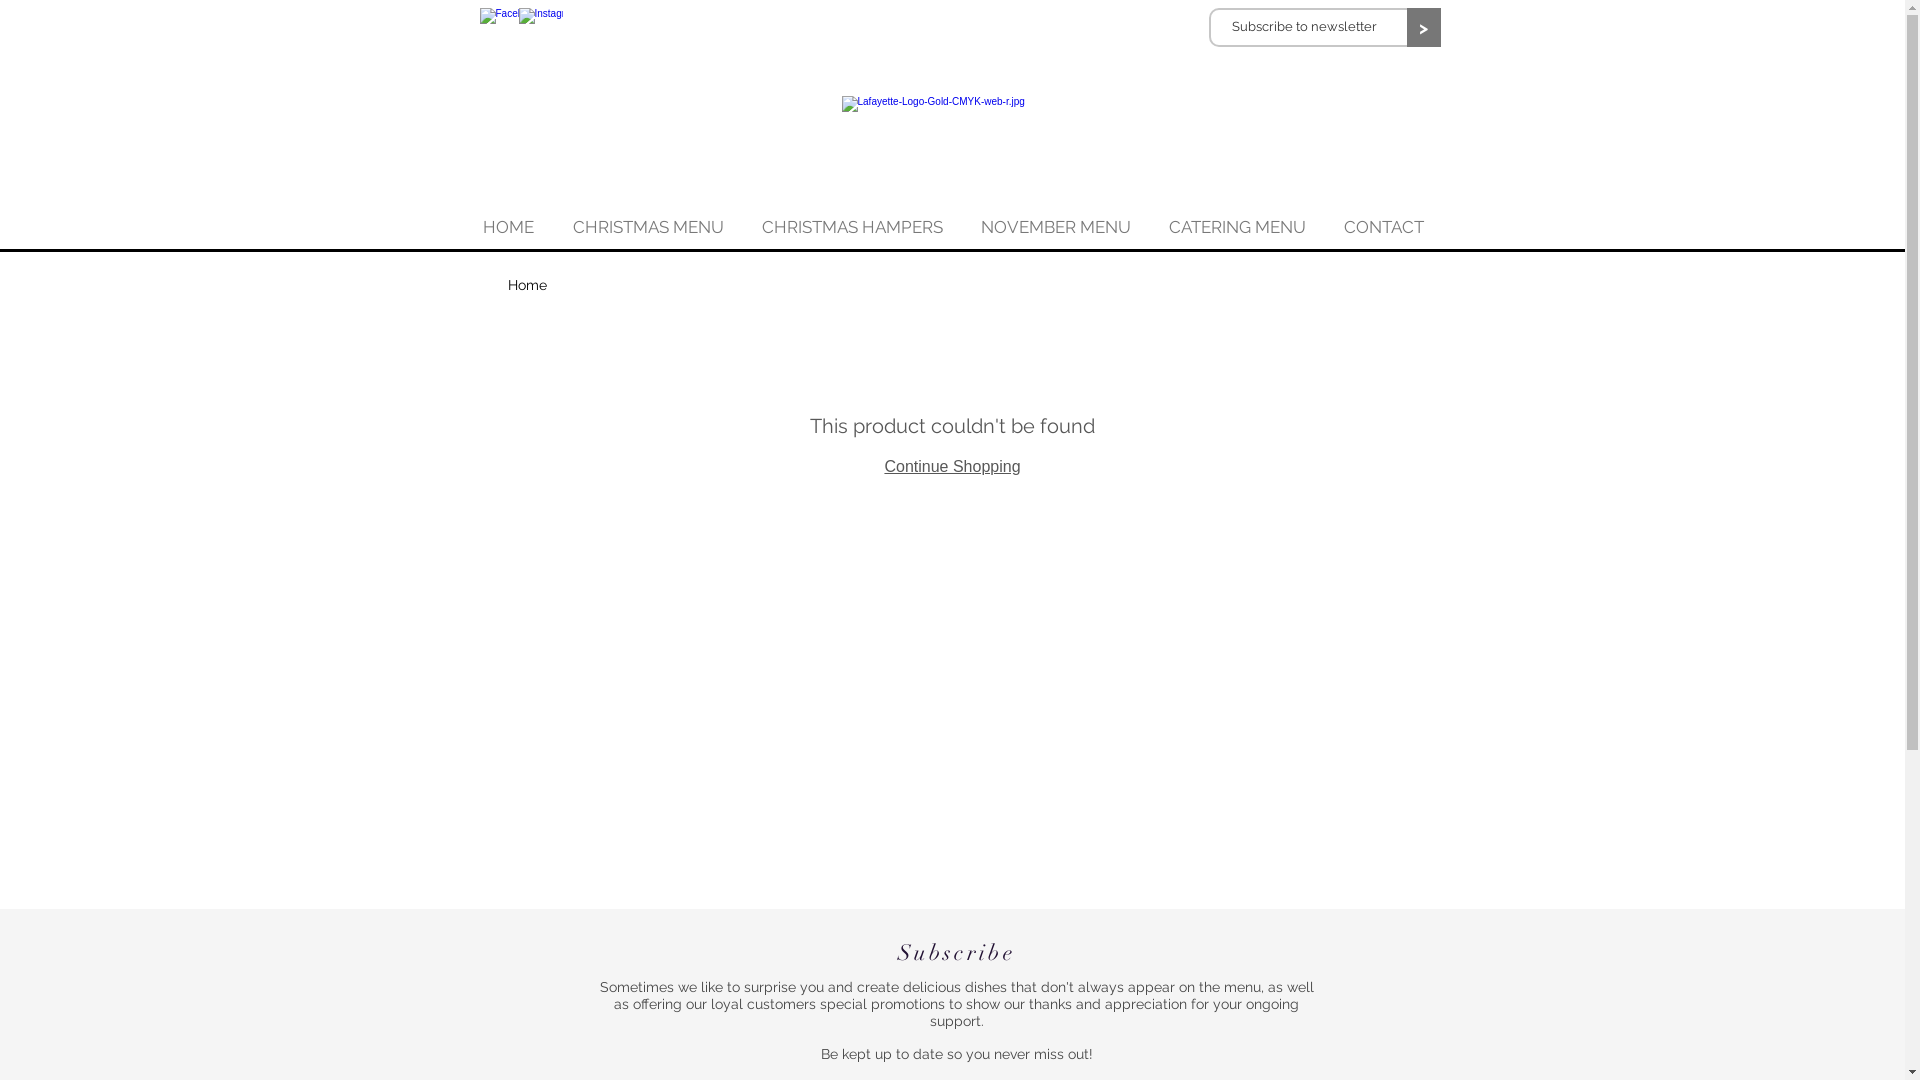 The height and width of the screenshot is (1080, 1920). Describe the element at coordinates (952, 466) in the screenshot. I see `Continue Shopping` at that location.